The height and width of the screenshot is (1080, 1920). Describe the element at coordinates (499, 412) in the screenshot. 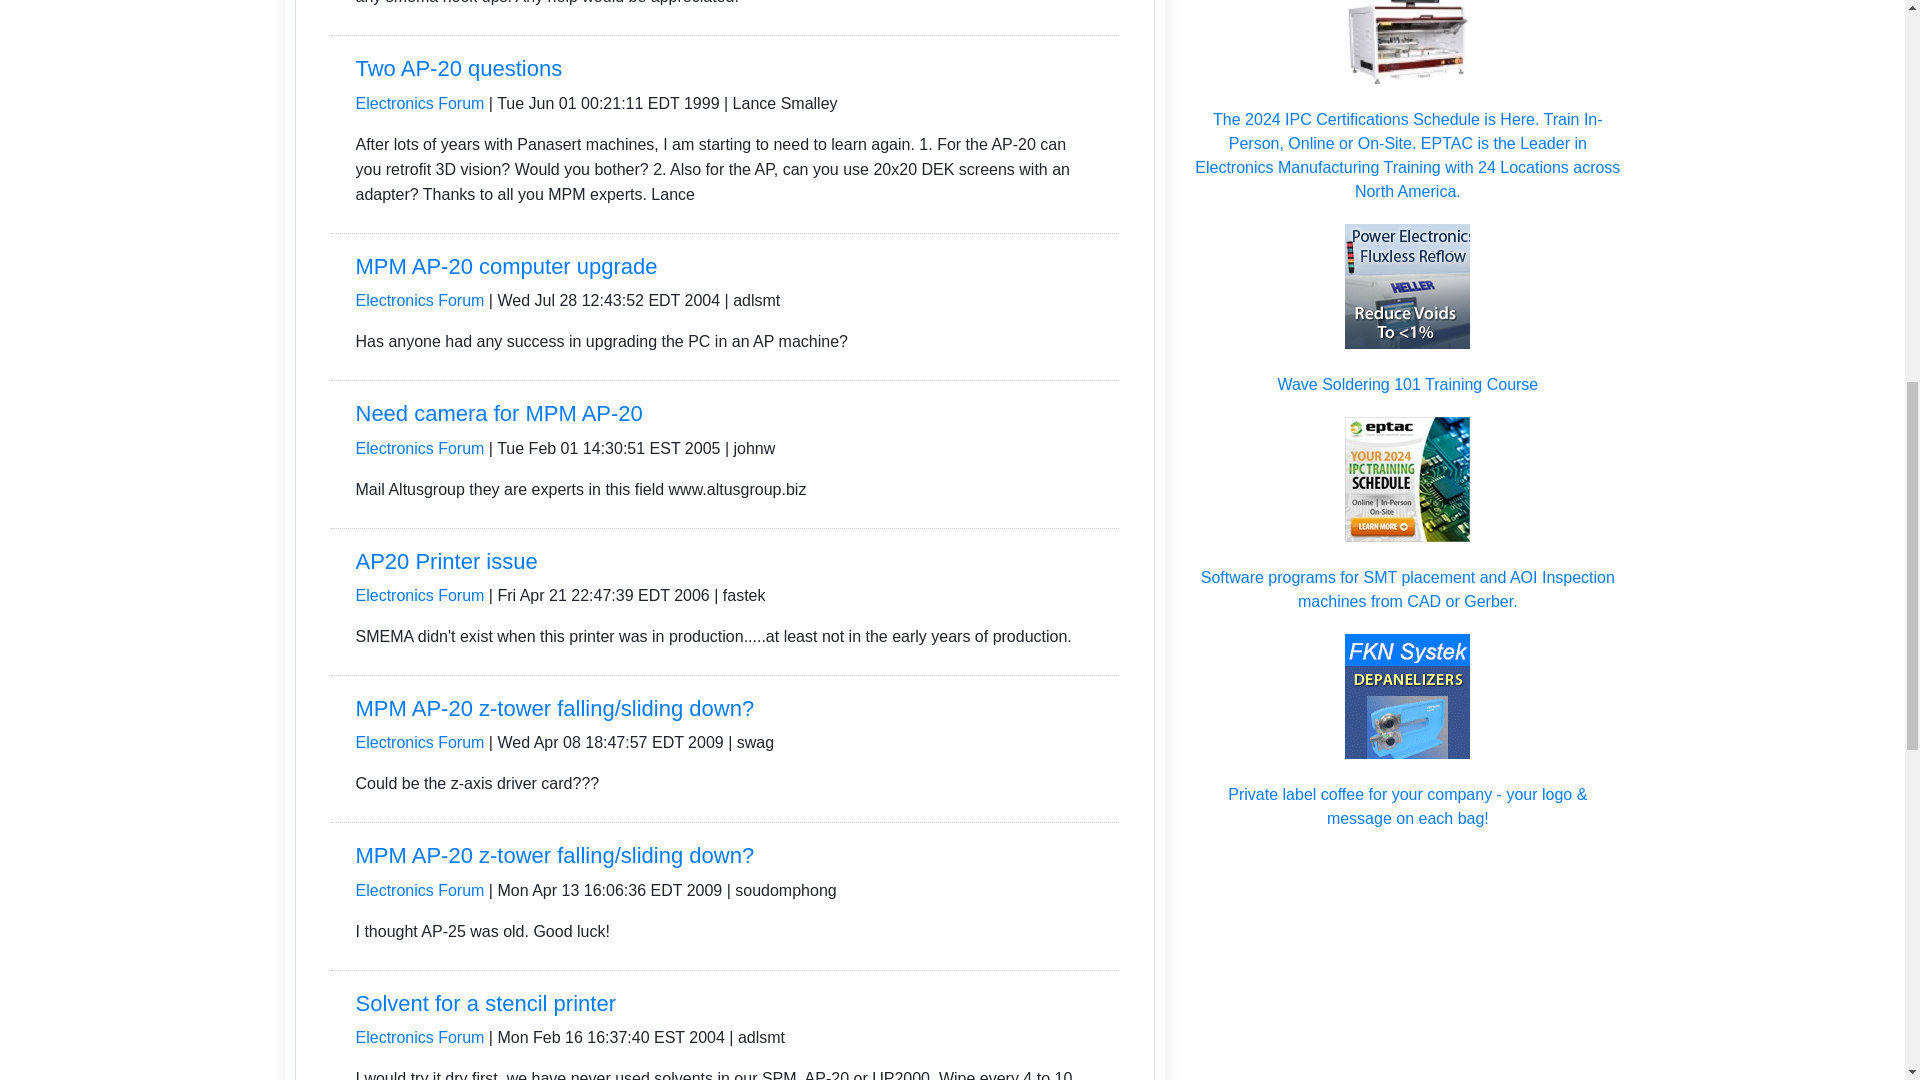

I see `Need camera for MPM AP-20` at that location.